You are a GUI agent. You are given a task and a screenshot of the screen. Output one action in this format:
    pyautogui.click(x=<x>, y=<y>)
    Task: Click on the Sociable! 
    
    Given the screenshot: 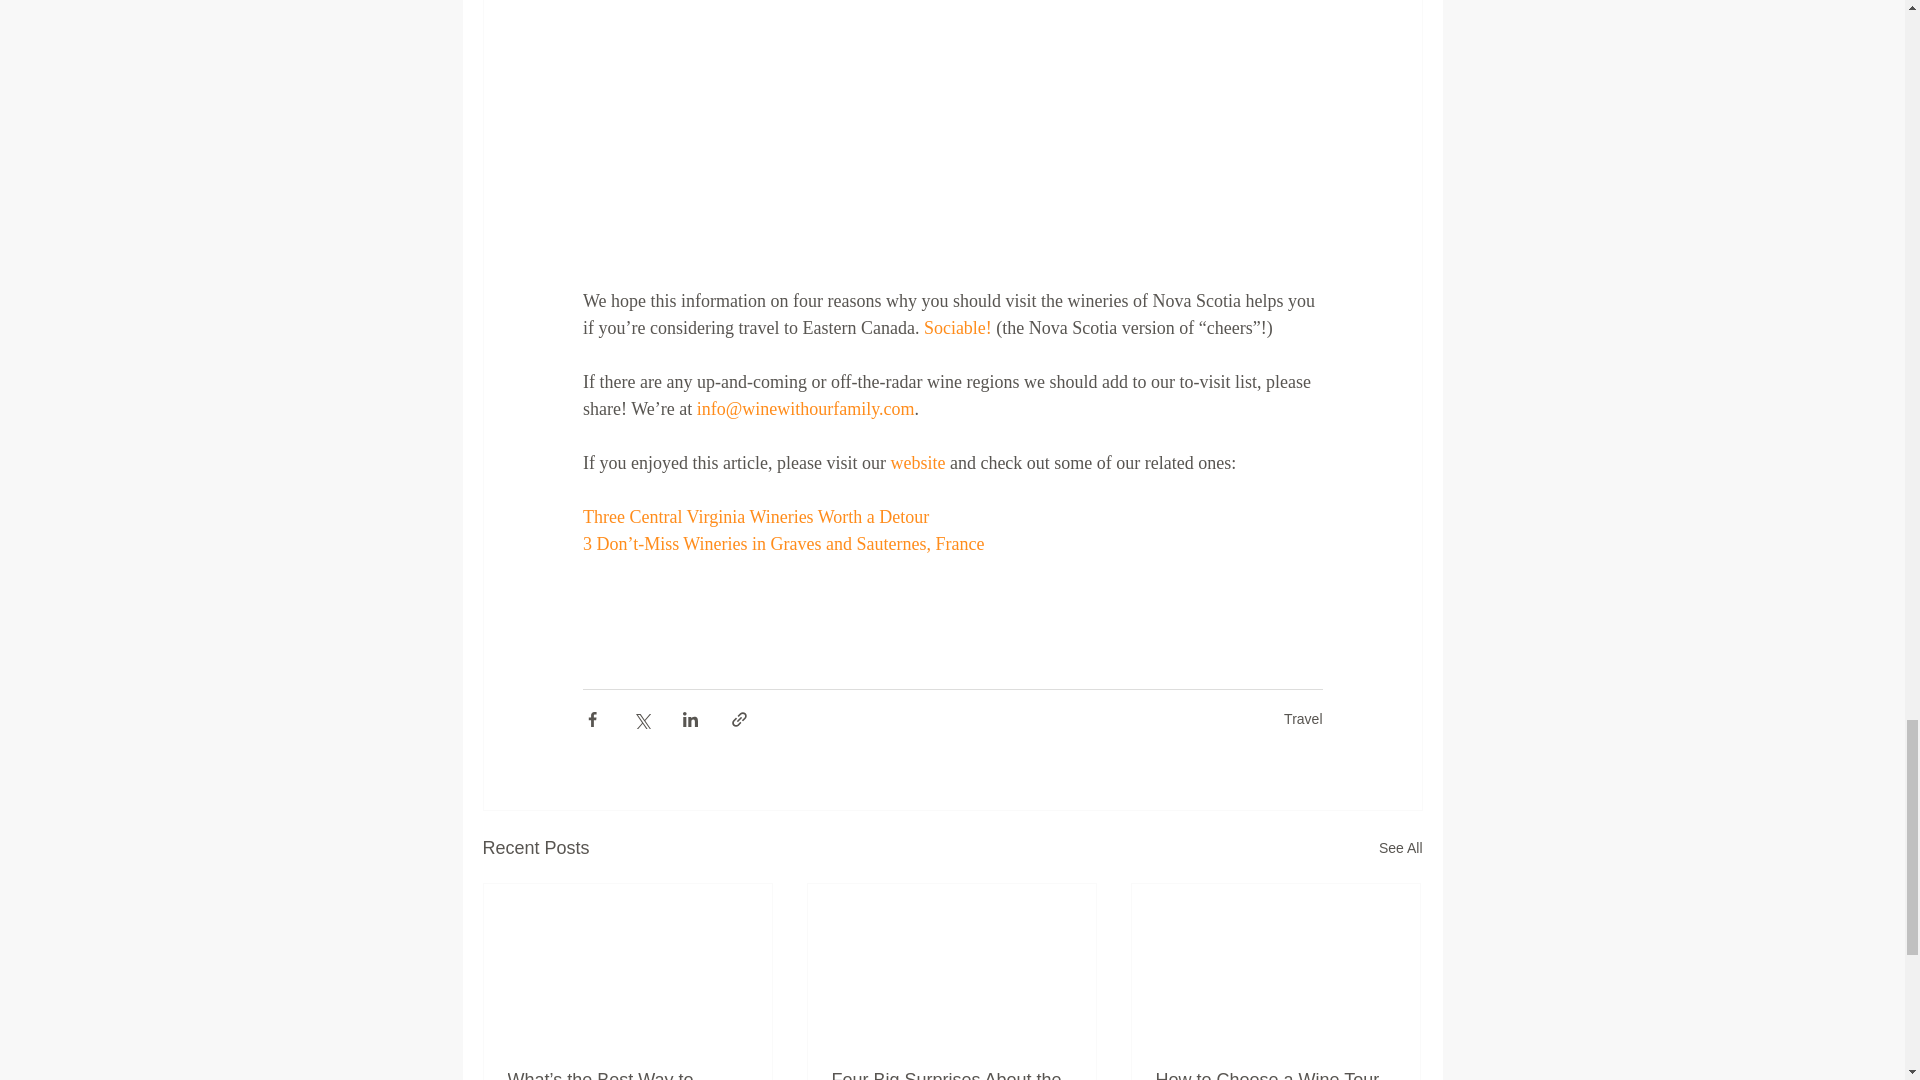 What is the action you would take?
    pyautogui.click(x=958, y=328)
    